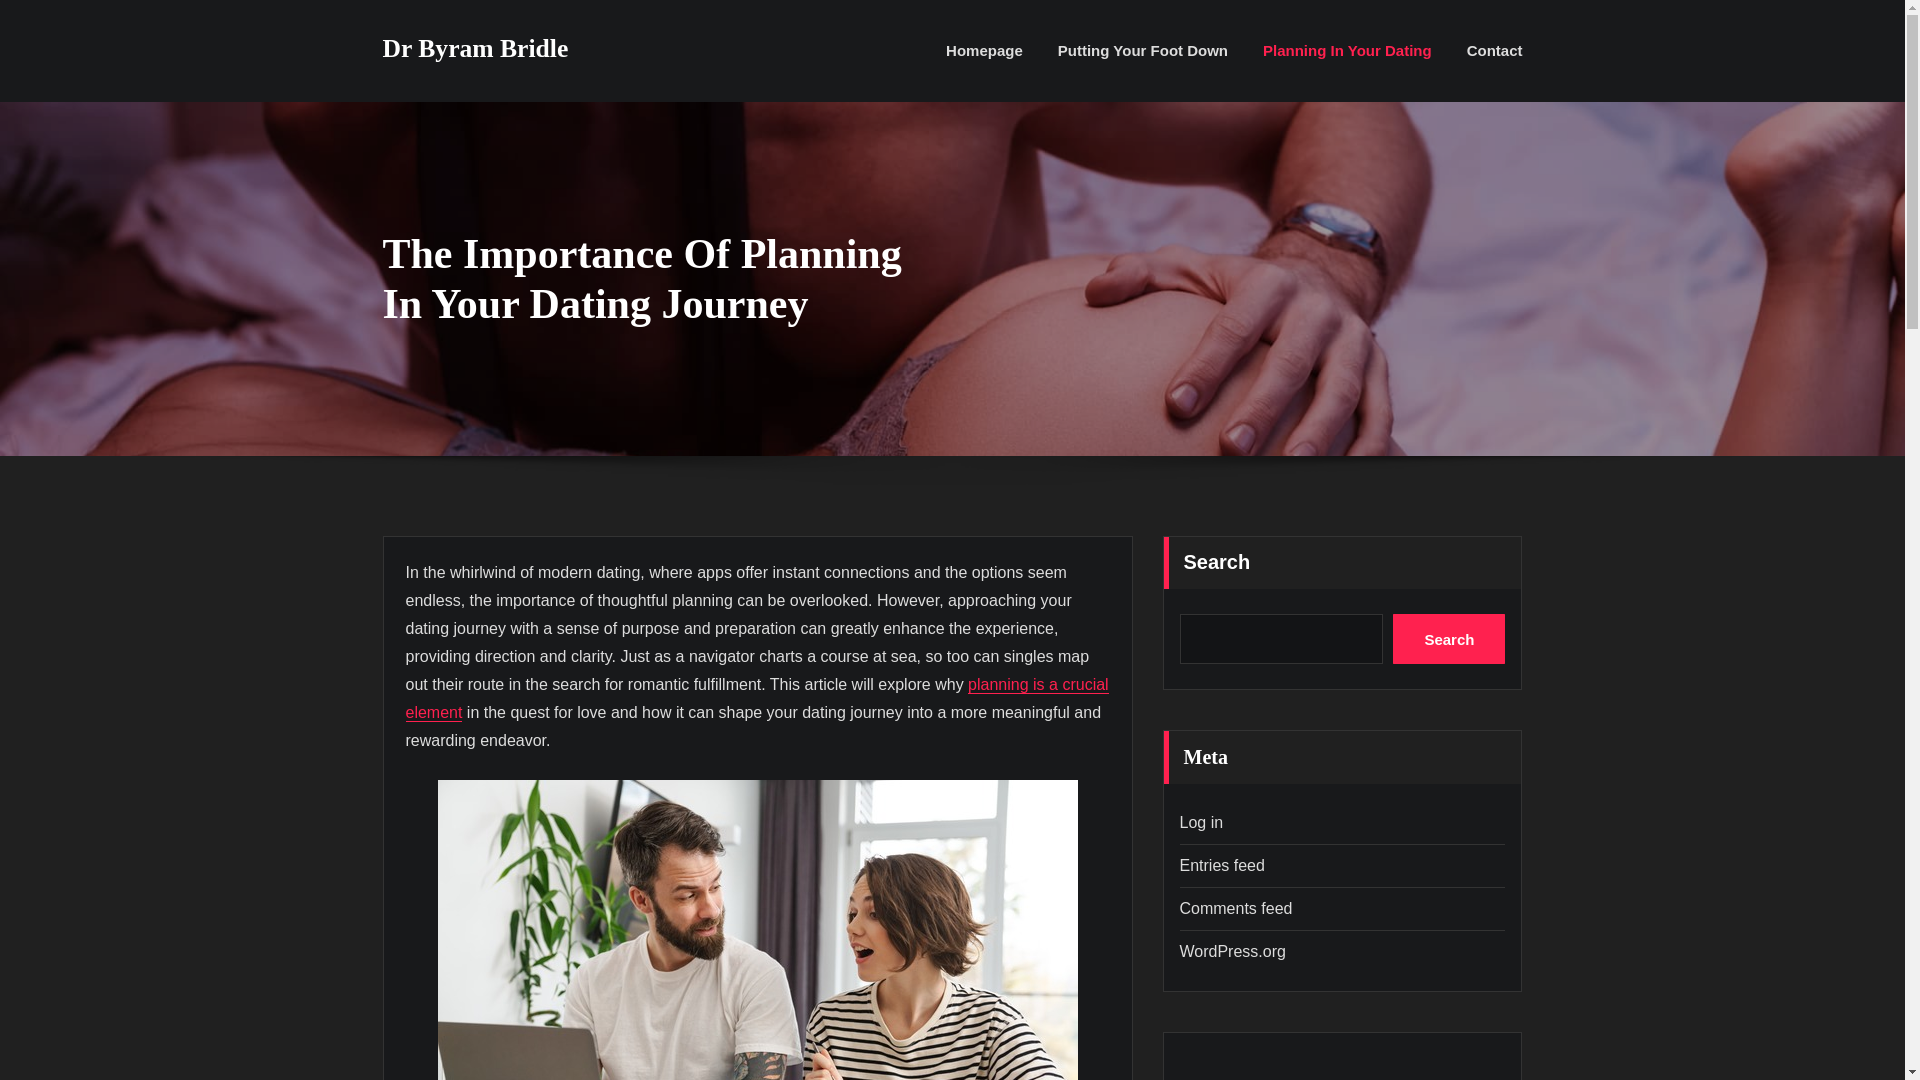 The height and width of the screenshot is (1080, 1920). Describe the element at coordinates (984, 50) in the screenshot. I see `Homepage` at that location.